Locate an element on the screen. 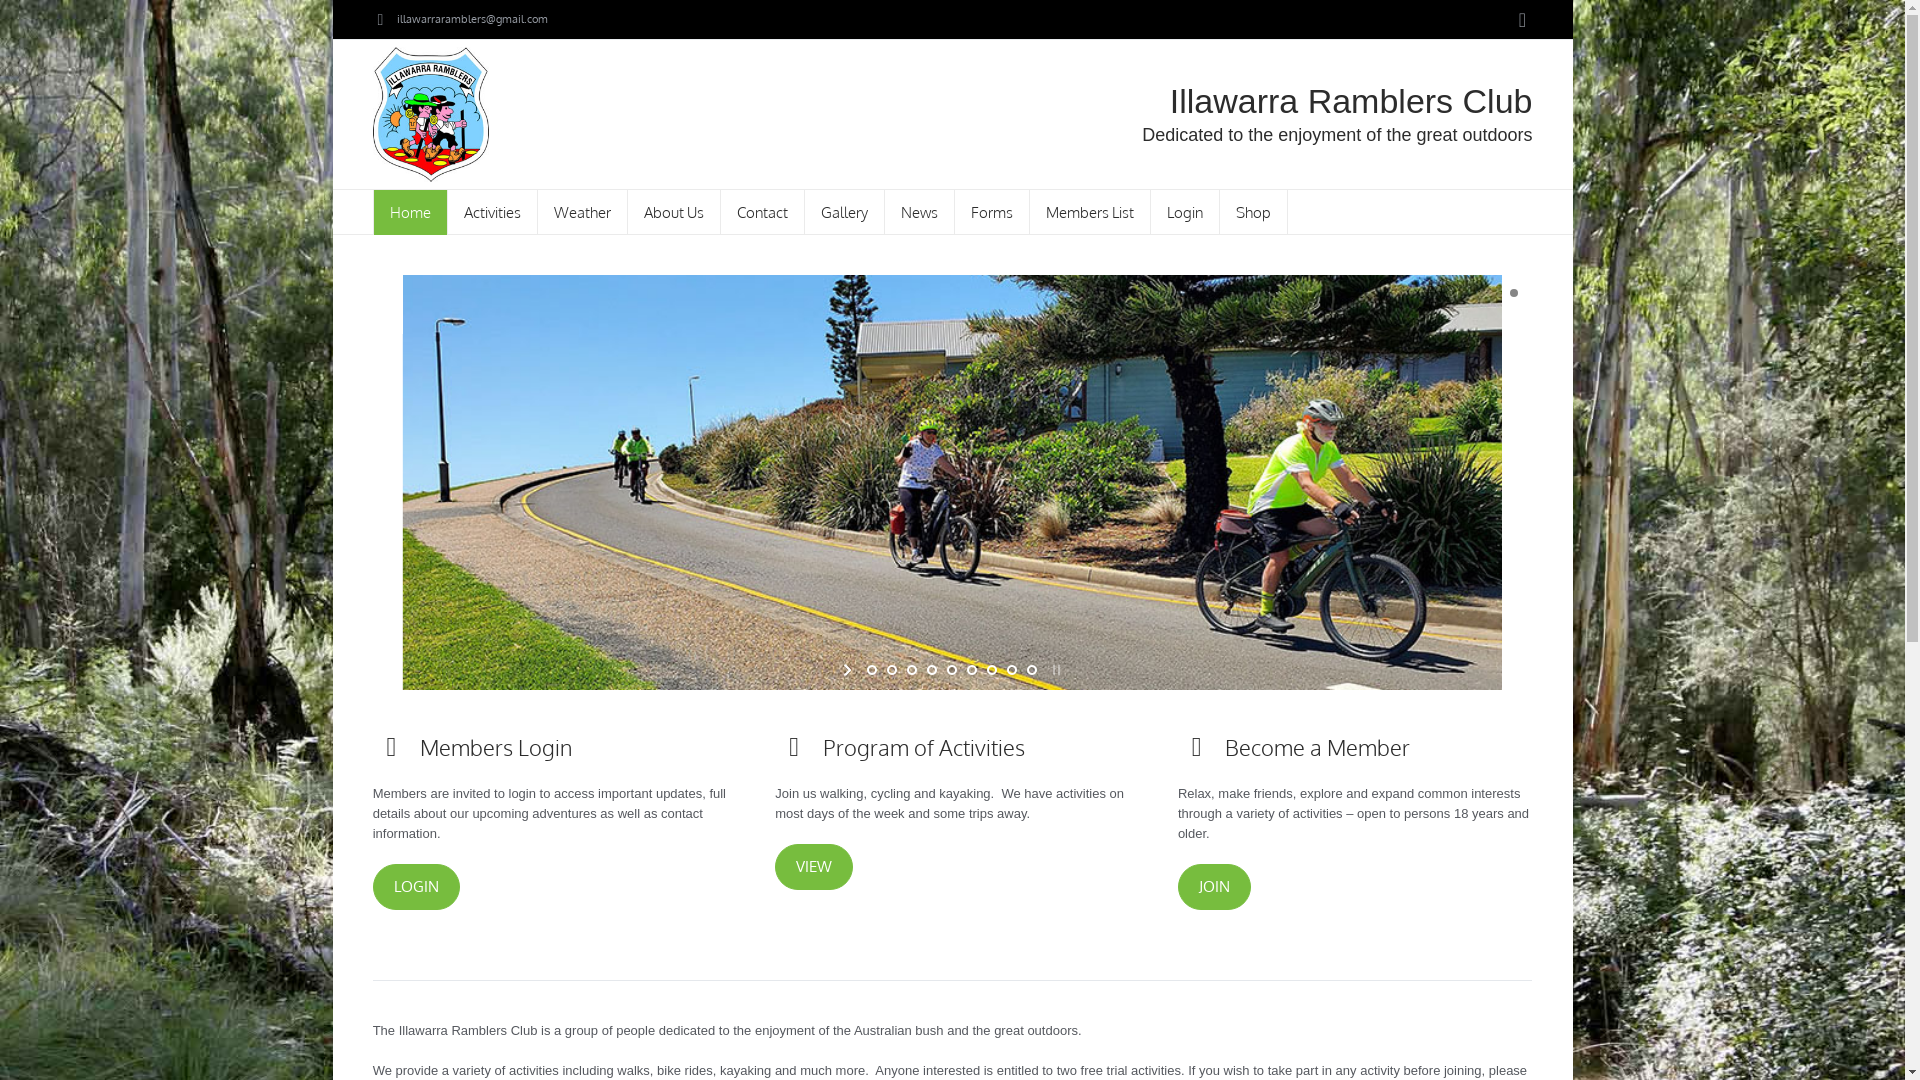 The height and width of the screenshot is (1080, 1920). Home is located at coordinates (410, 212).